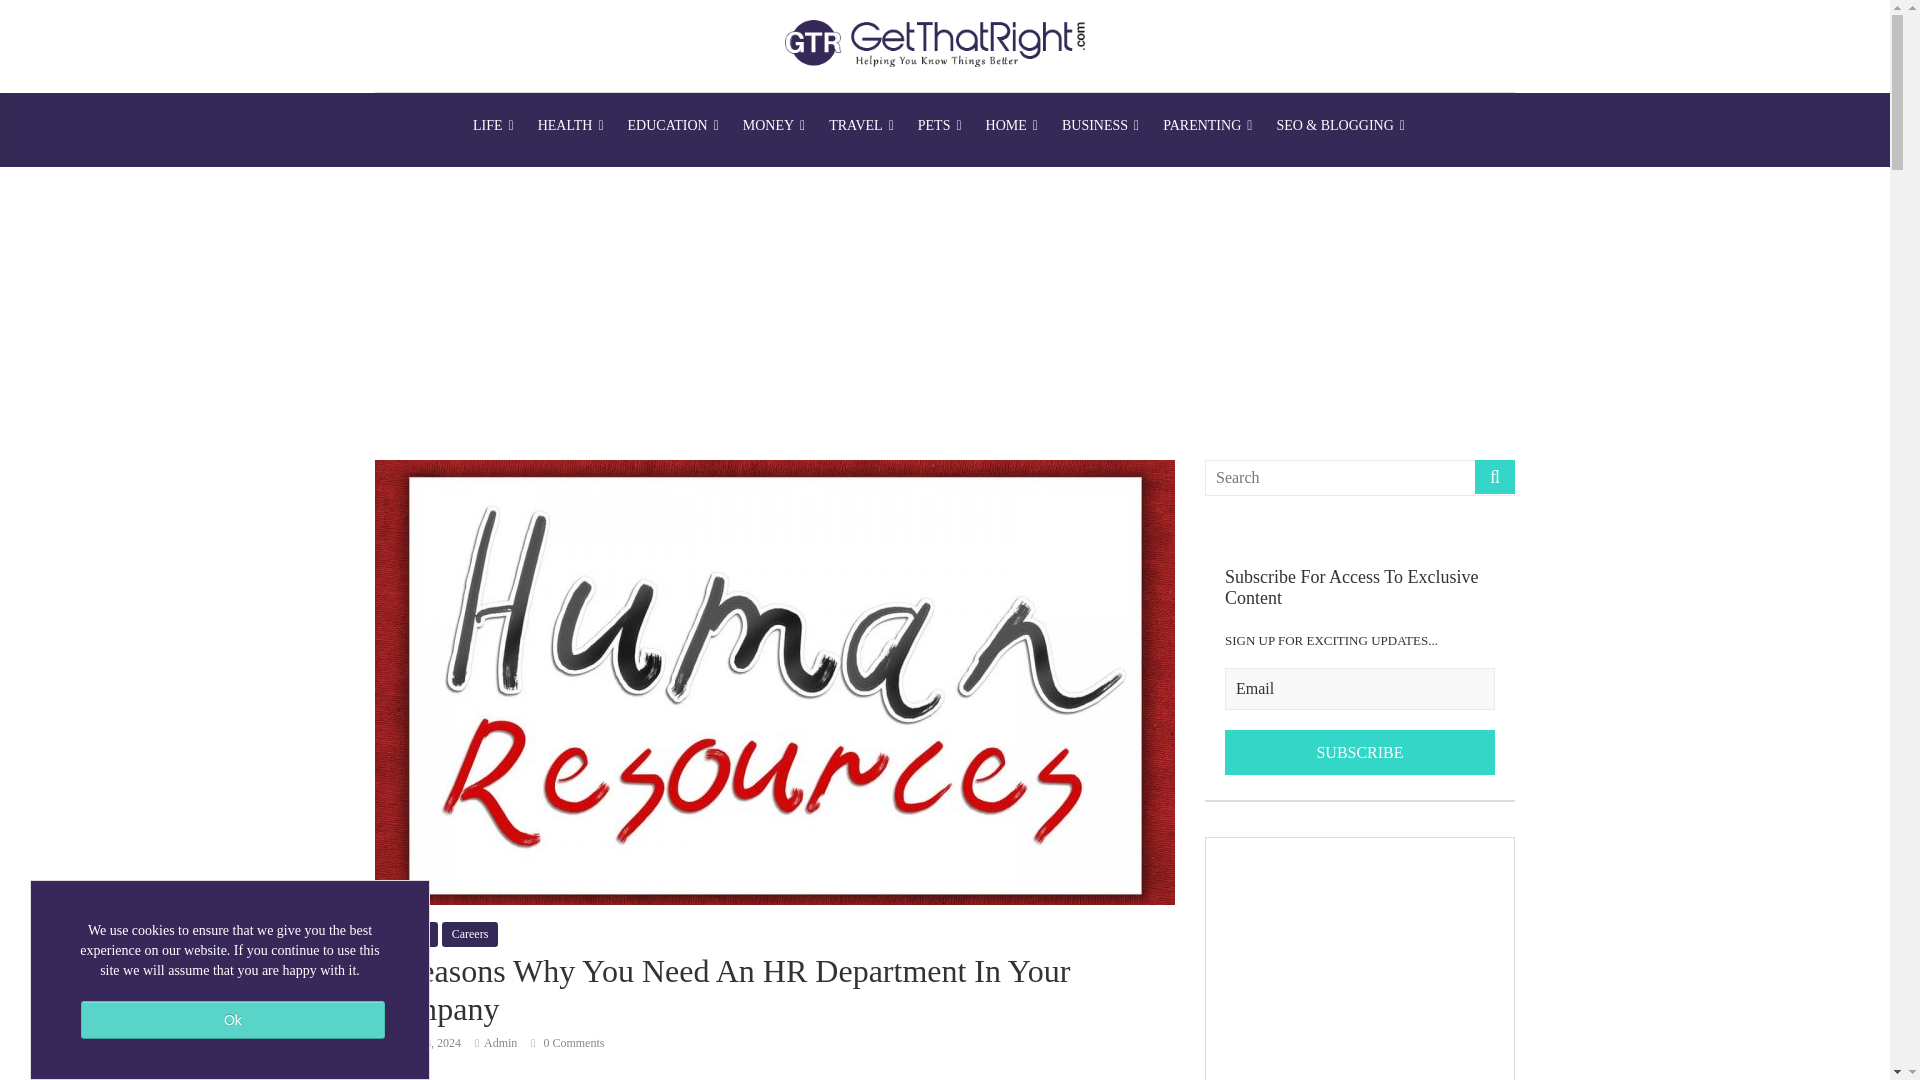 The height and width of the screenshot is (1080, 1920). What do you see at coordinates (417, 1042) in the screenshot?
I see `5:27 am` at bounding box center [417, 1042].